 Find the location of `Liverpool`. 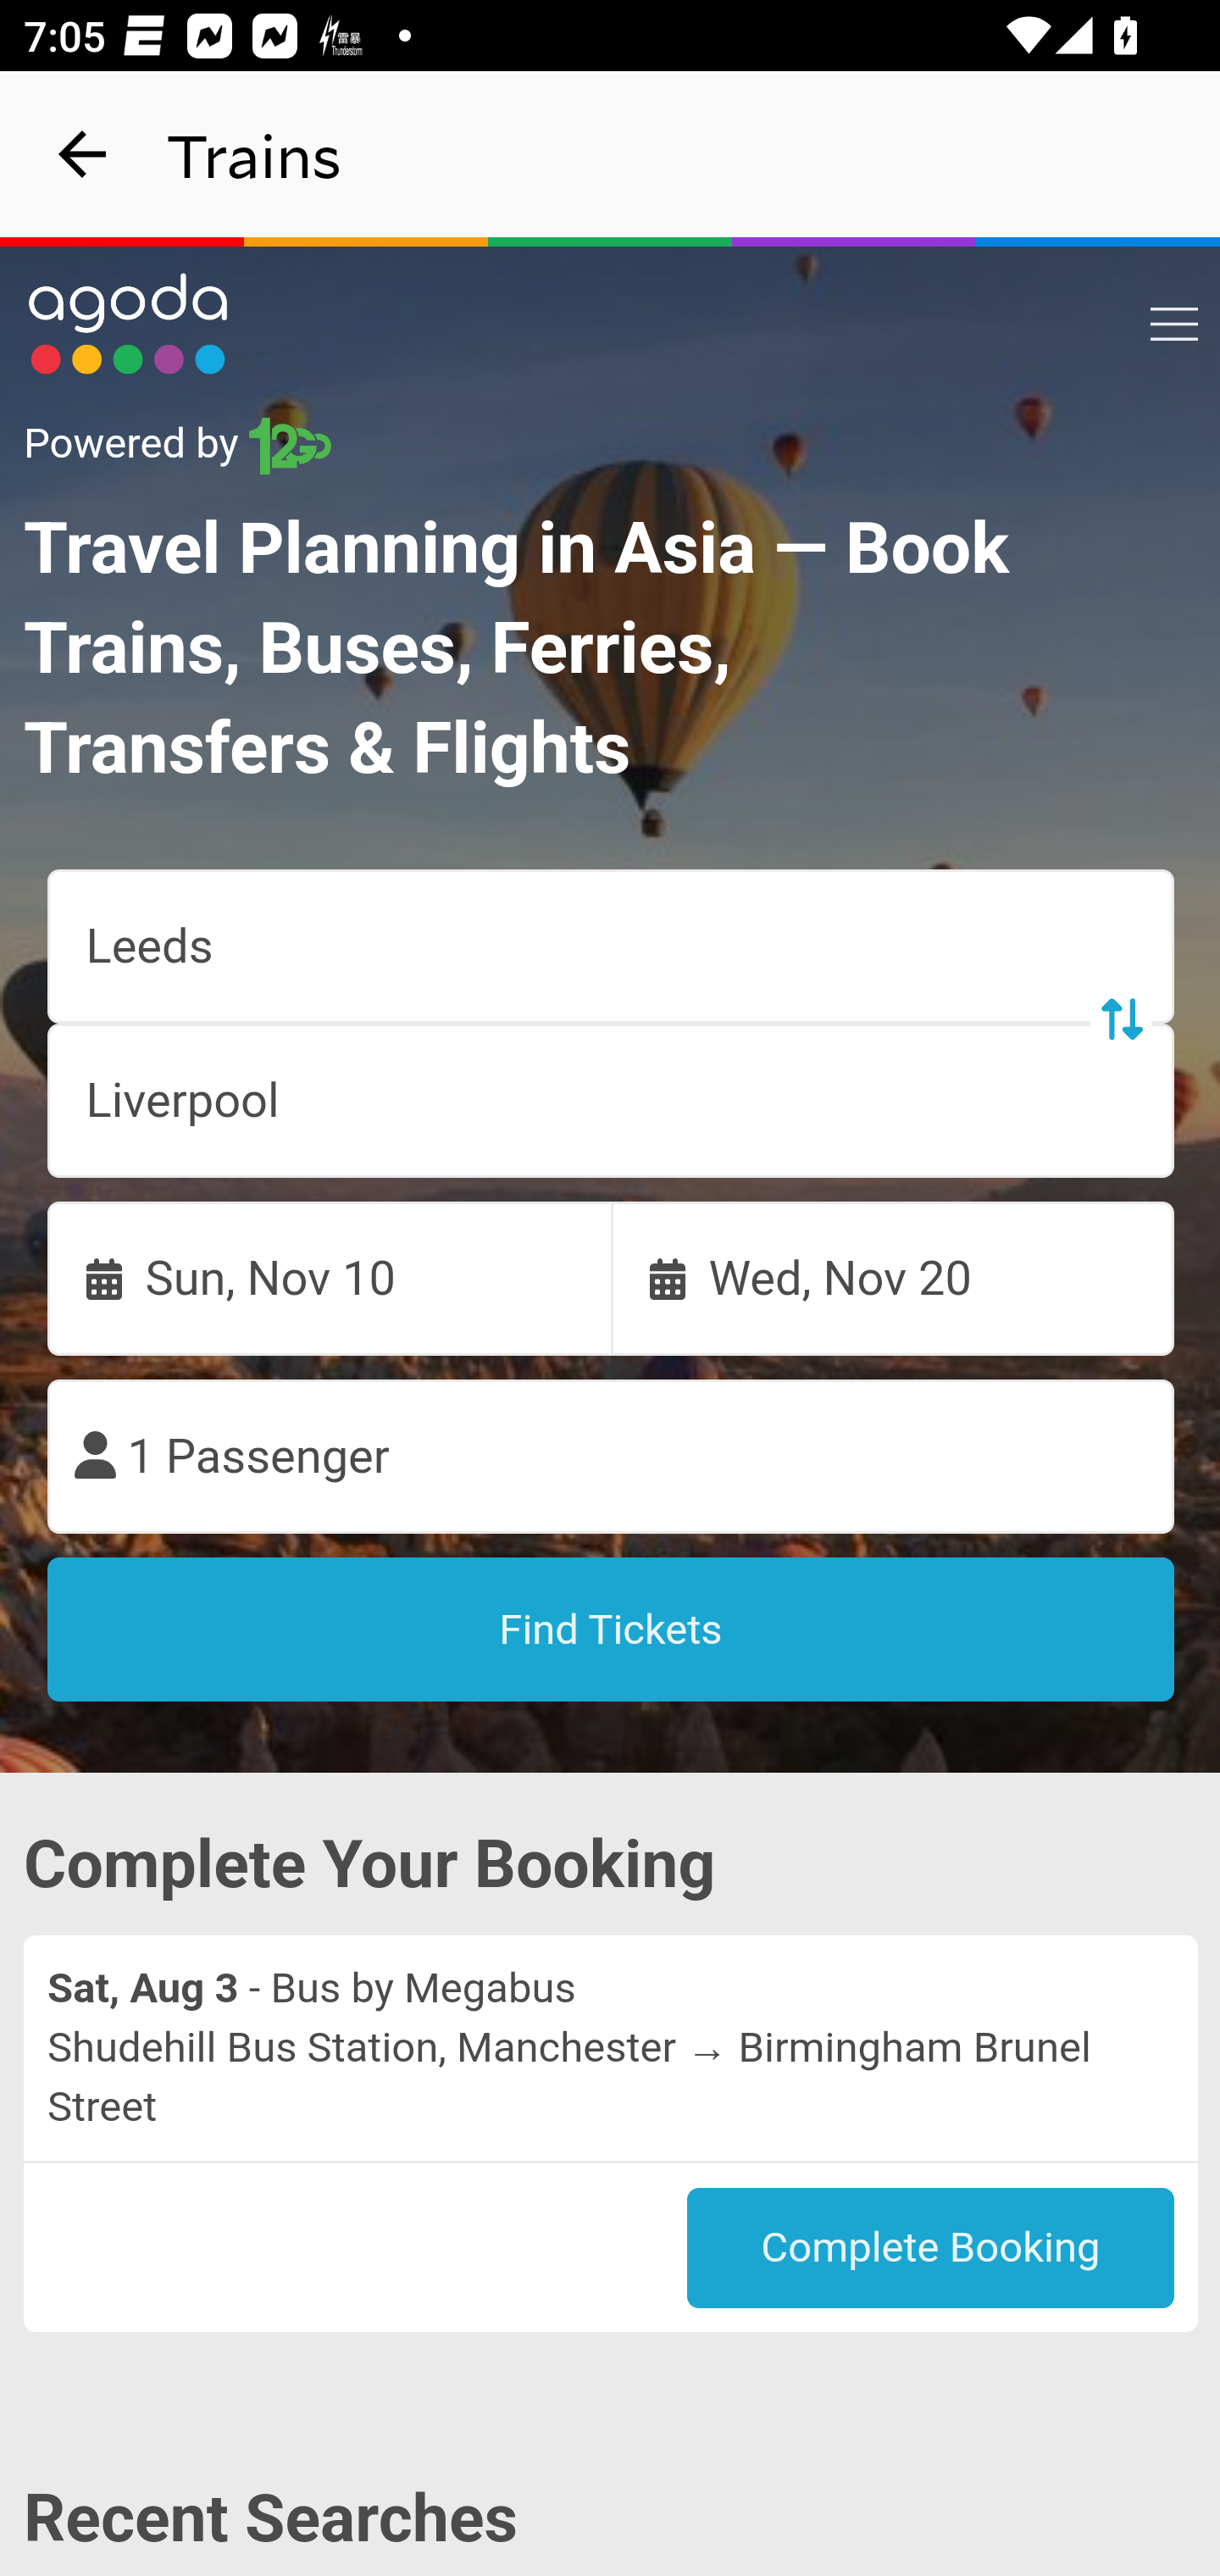

Liverpool is located at coordinates (612, 1101).